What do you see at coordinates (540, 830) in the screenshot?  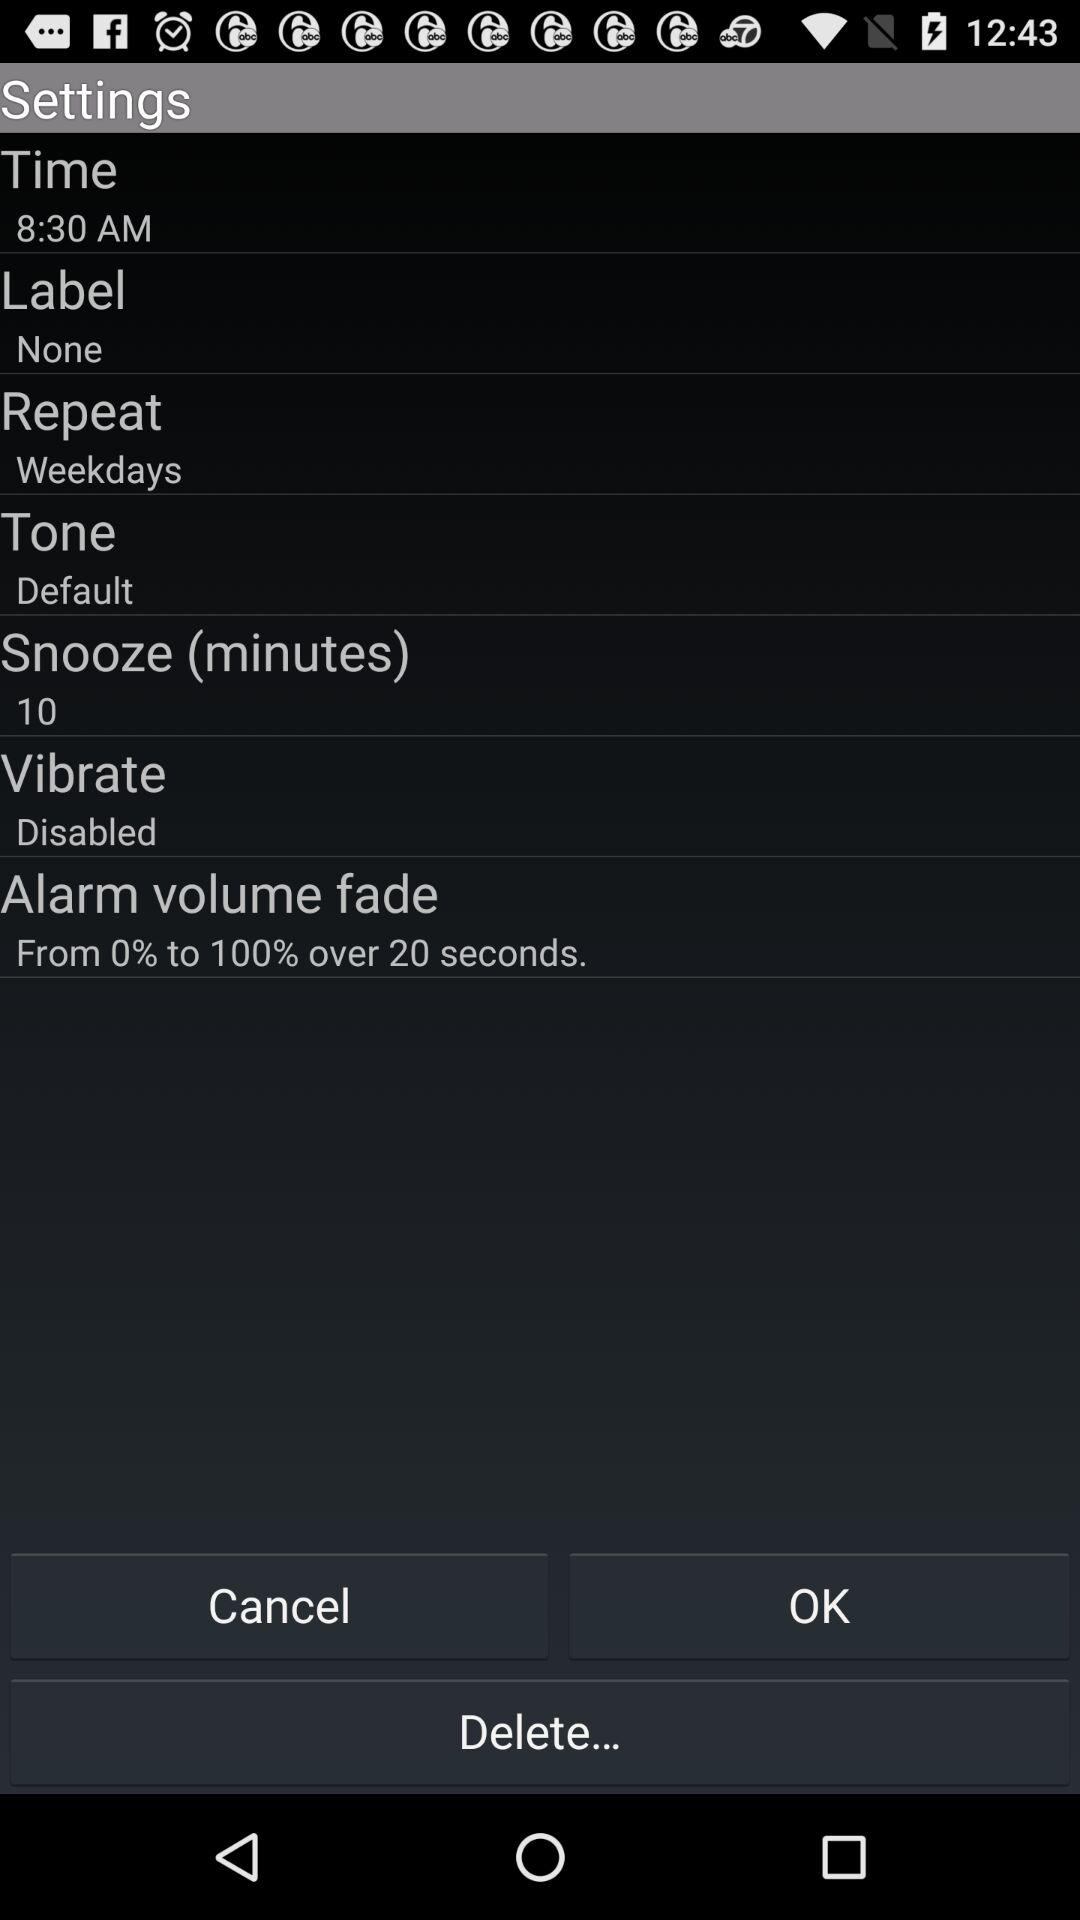 I see `click the icon above the alarm volume fade` at bounding box center [540, 830].